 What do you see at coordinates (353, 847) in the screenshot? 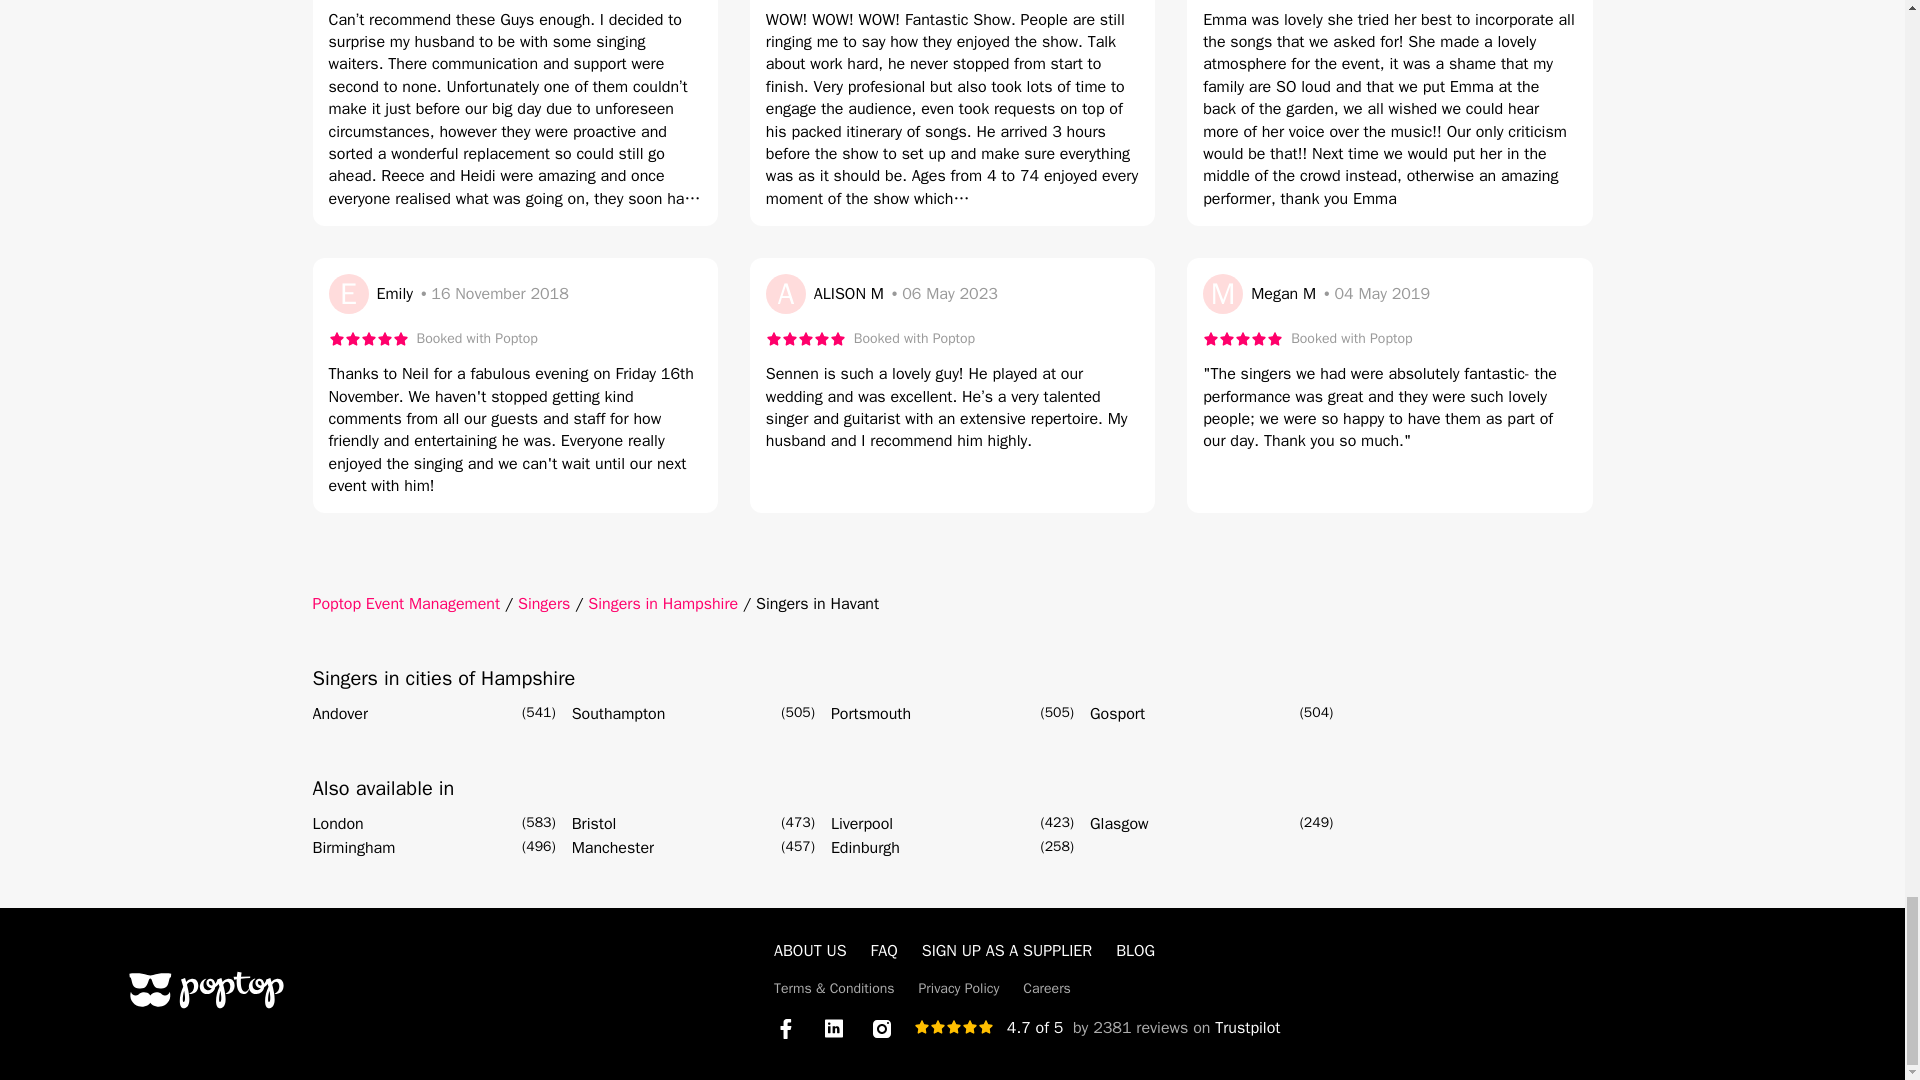
I see `Birmingham` at bounding box center [353, 847].